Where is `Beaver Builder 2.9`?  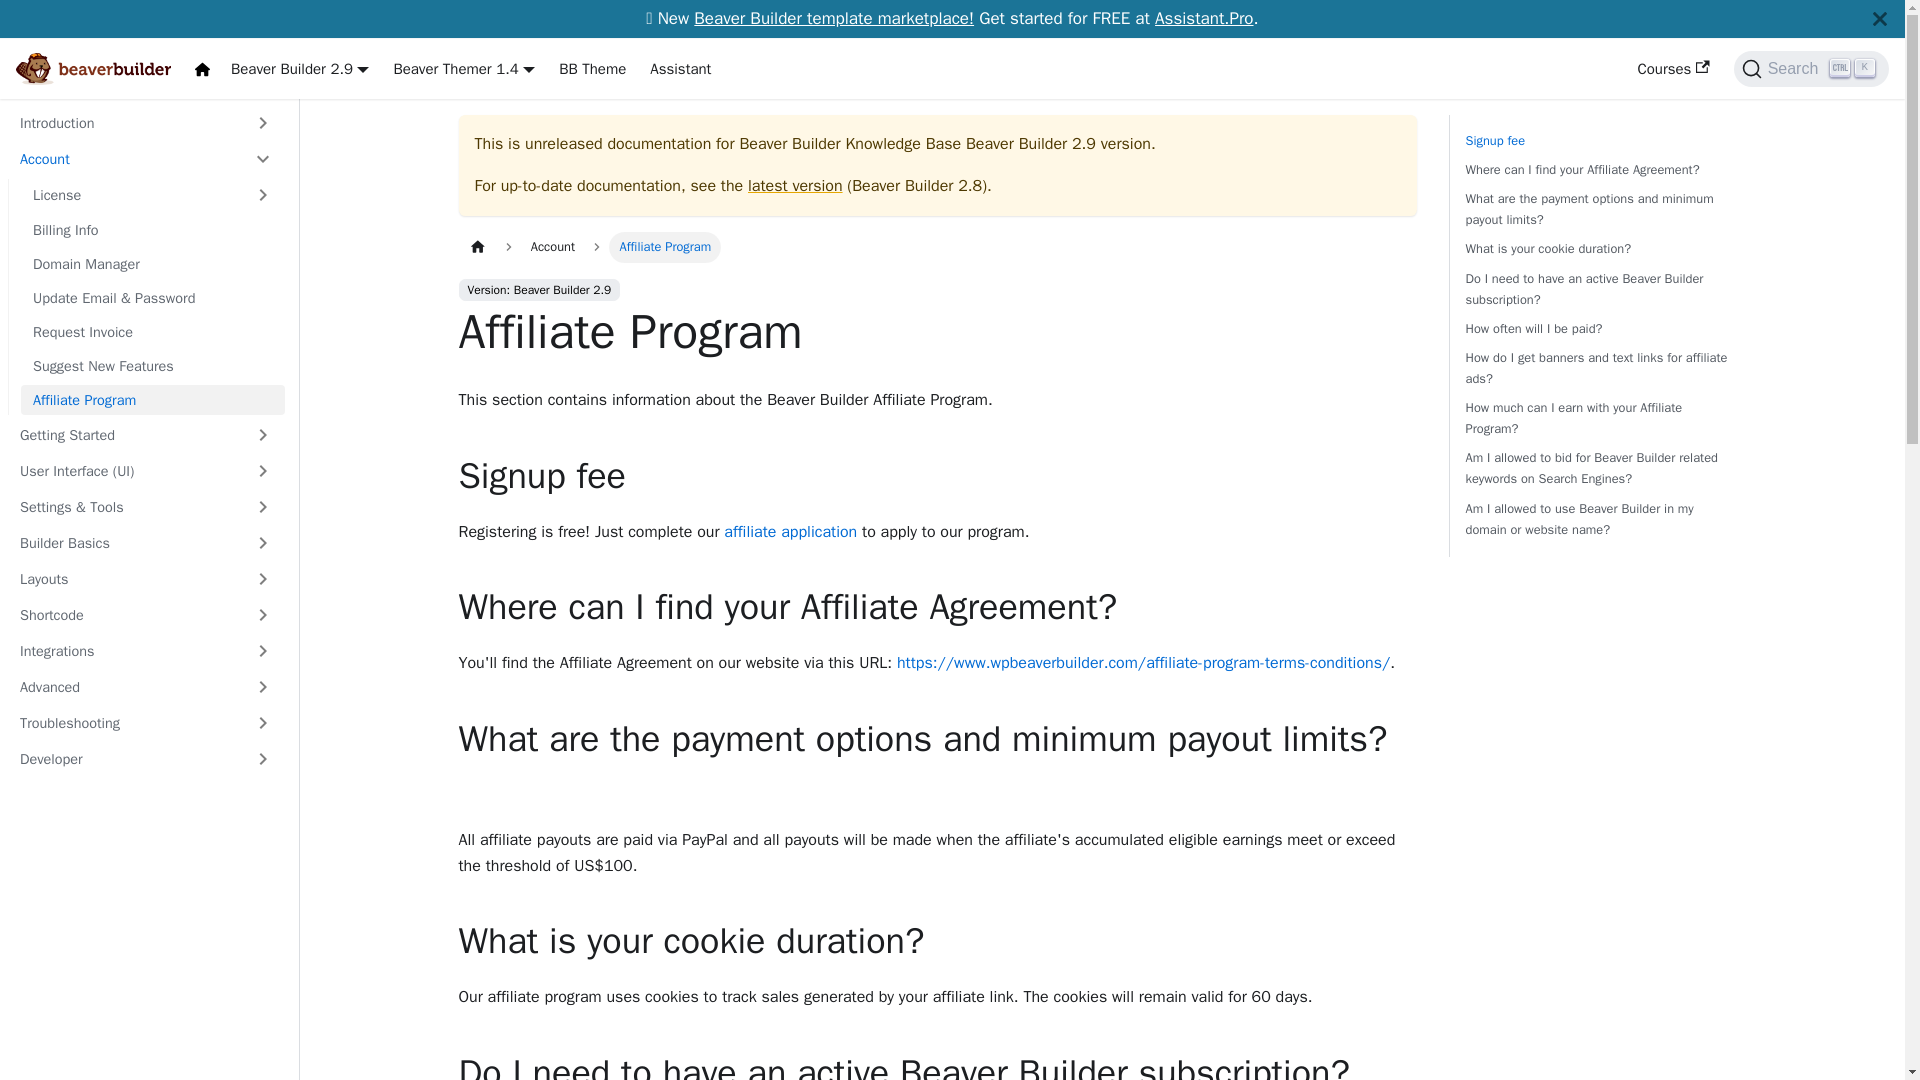 Beaver Builder 2.9 is located at coordinates (299, 68).